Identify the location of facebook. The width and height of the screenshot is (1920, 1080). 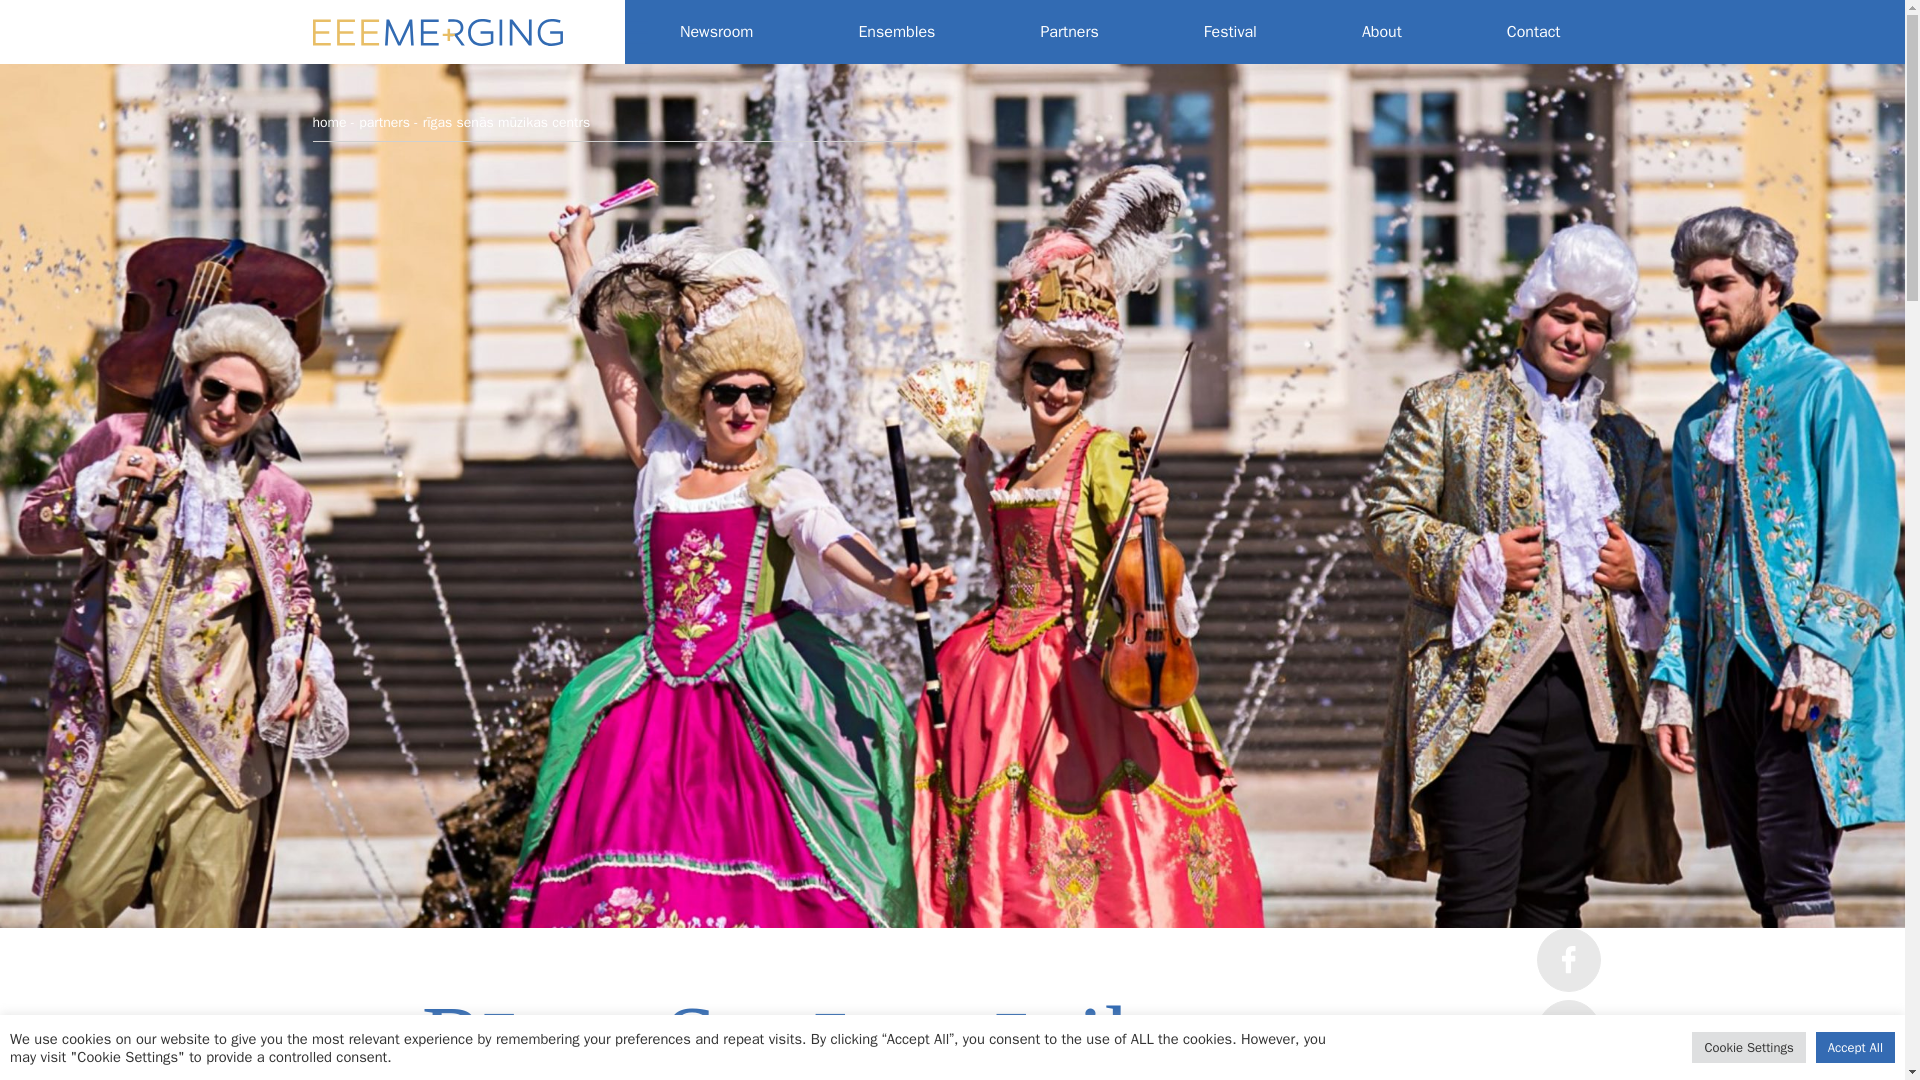
(1568, 960).